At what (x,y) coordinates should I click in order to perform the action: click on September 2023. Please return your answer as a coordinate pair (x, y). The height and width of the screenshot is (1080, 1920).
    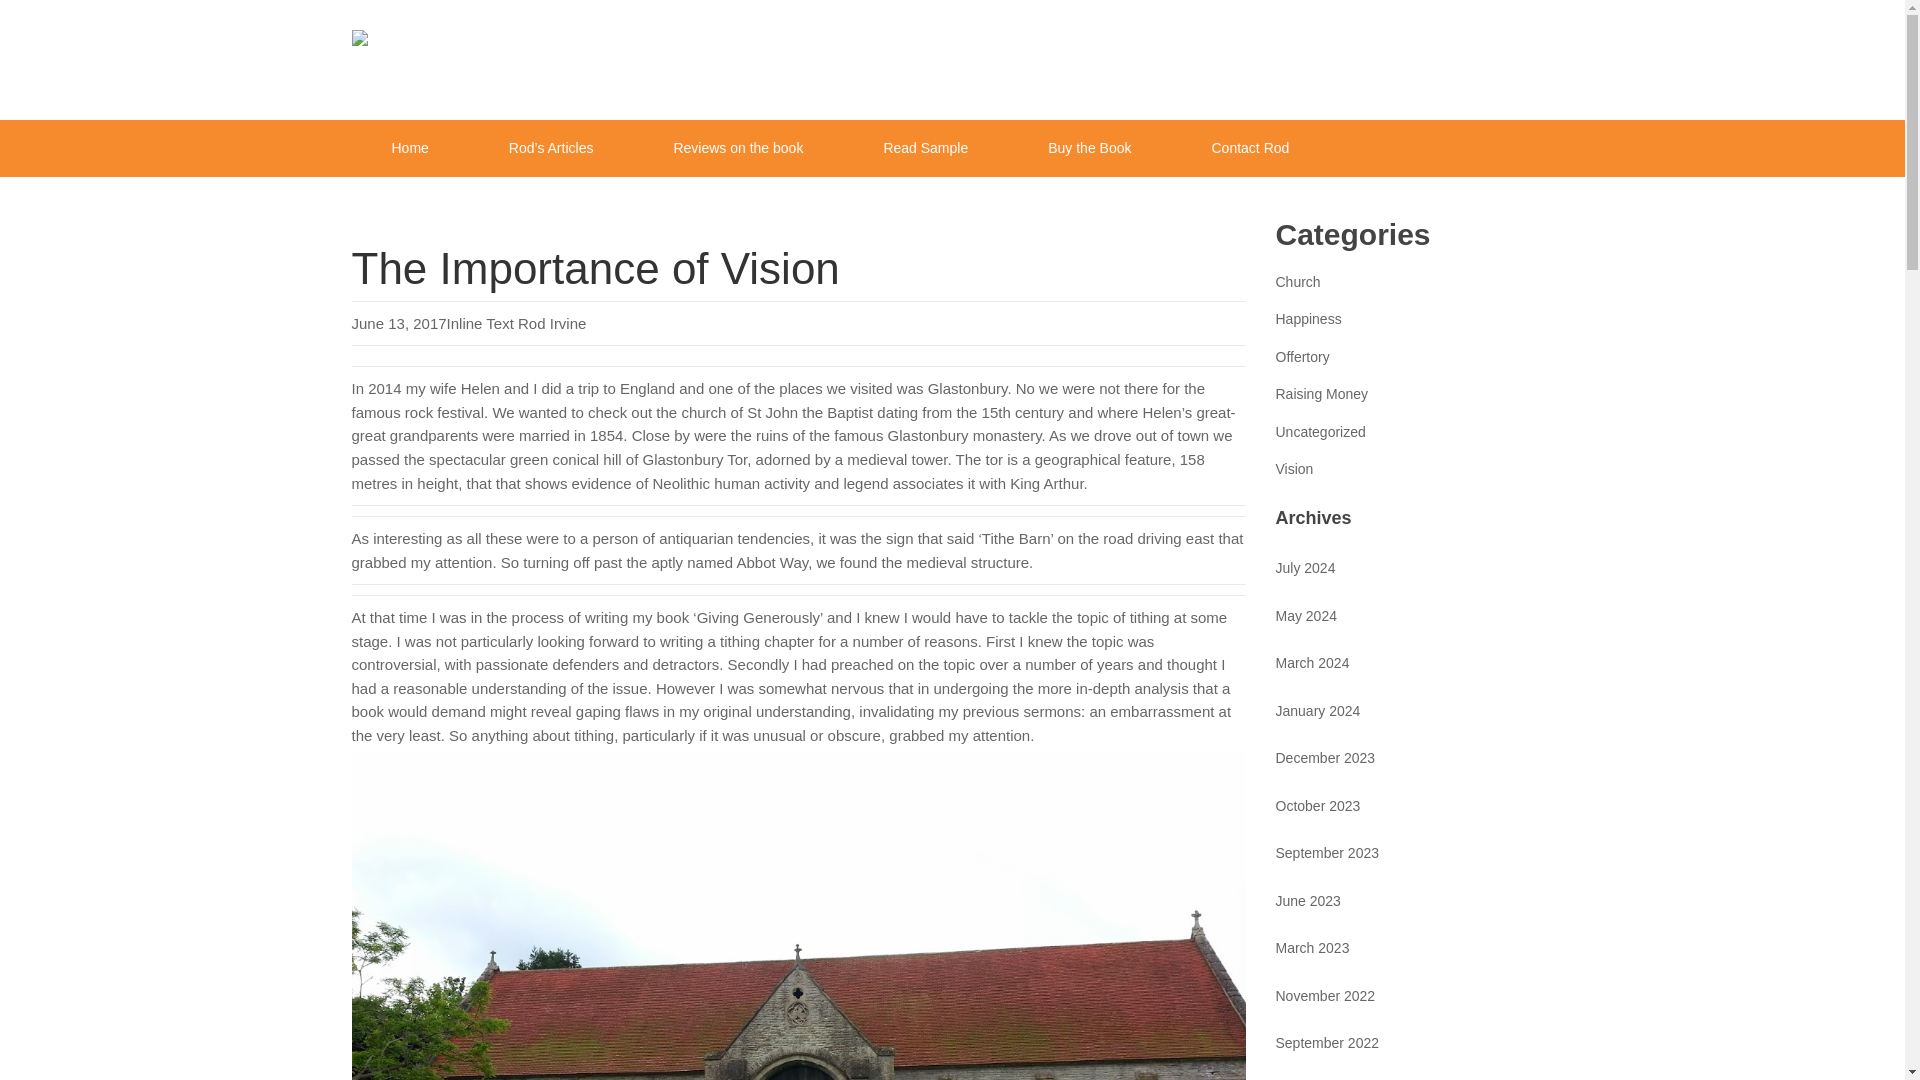
    Looking at the image, I should click on (1328, 852).